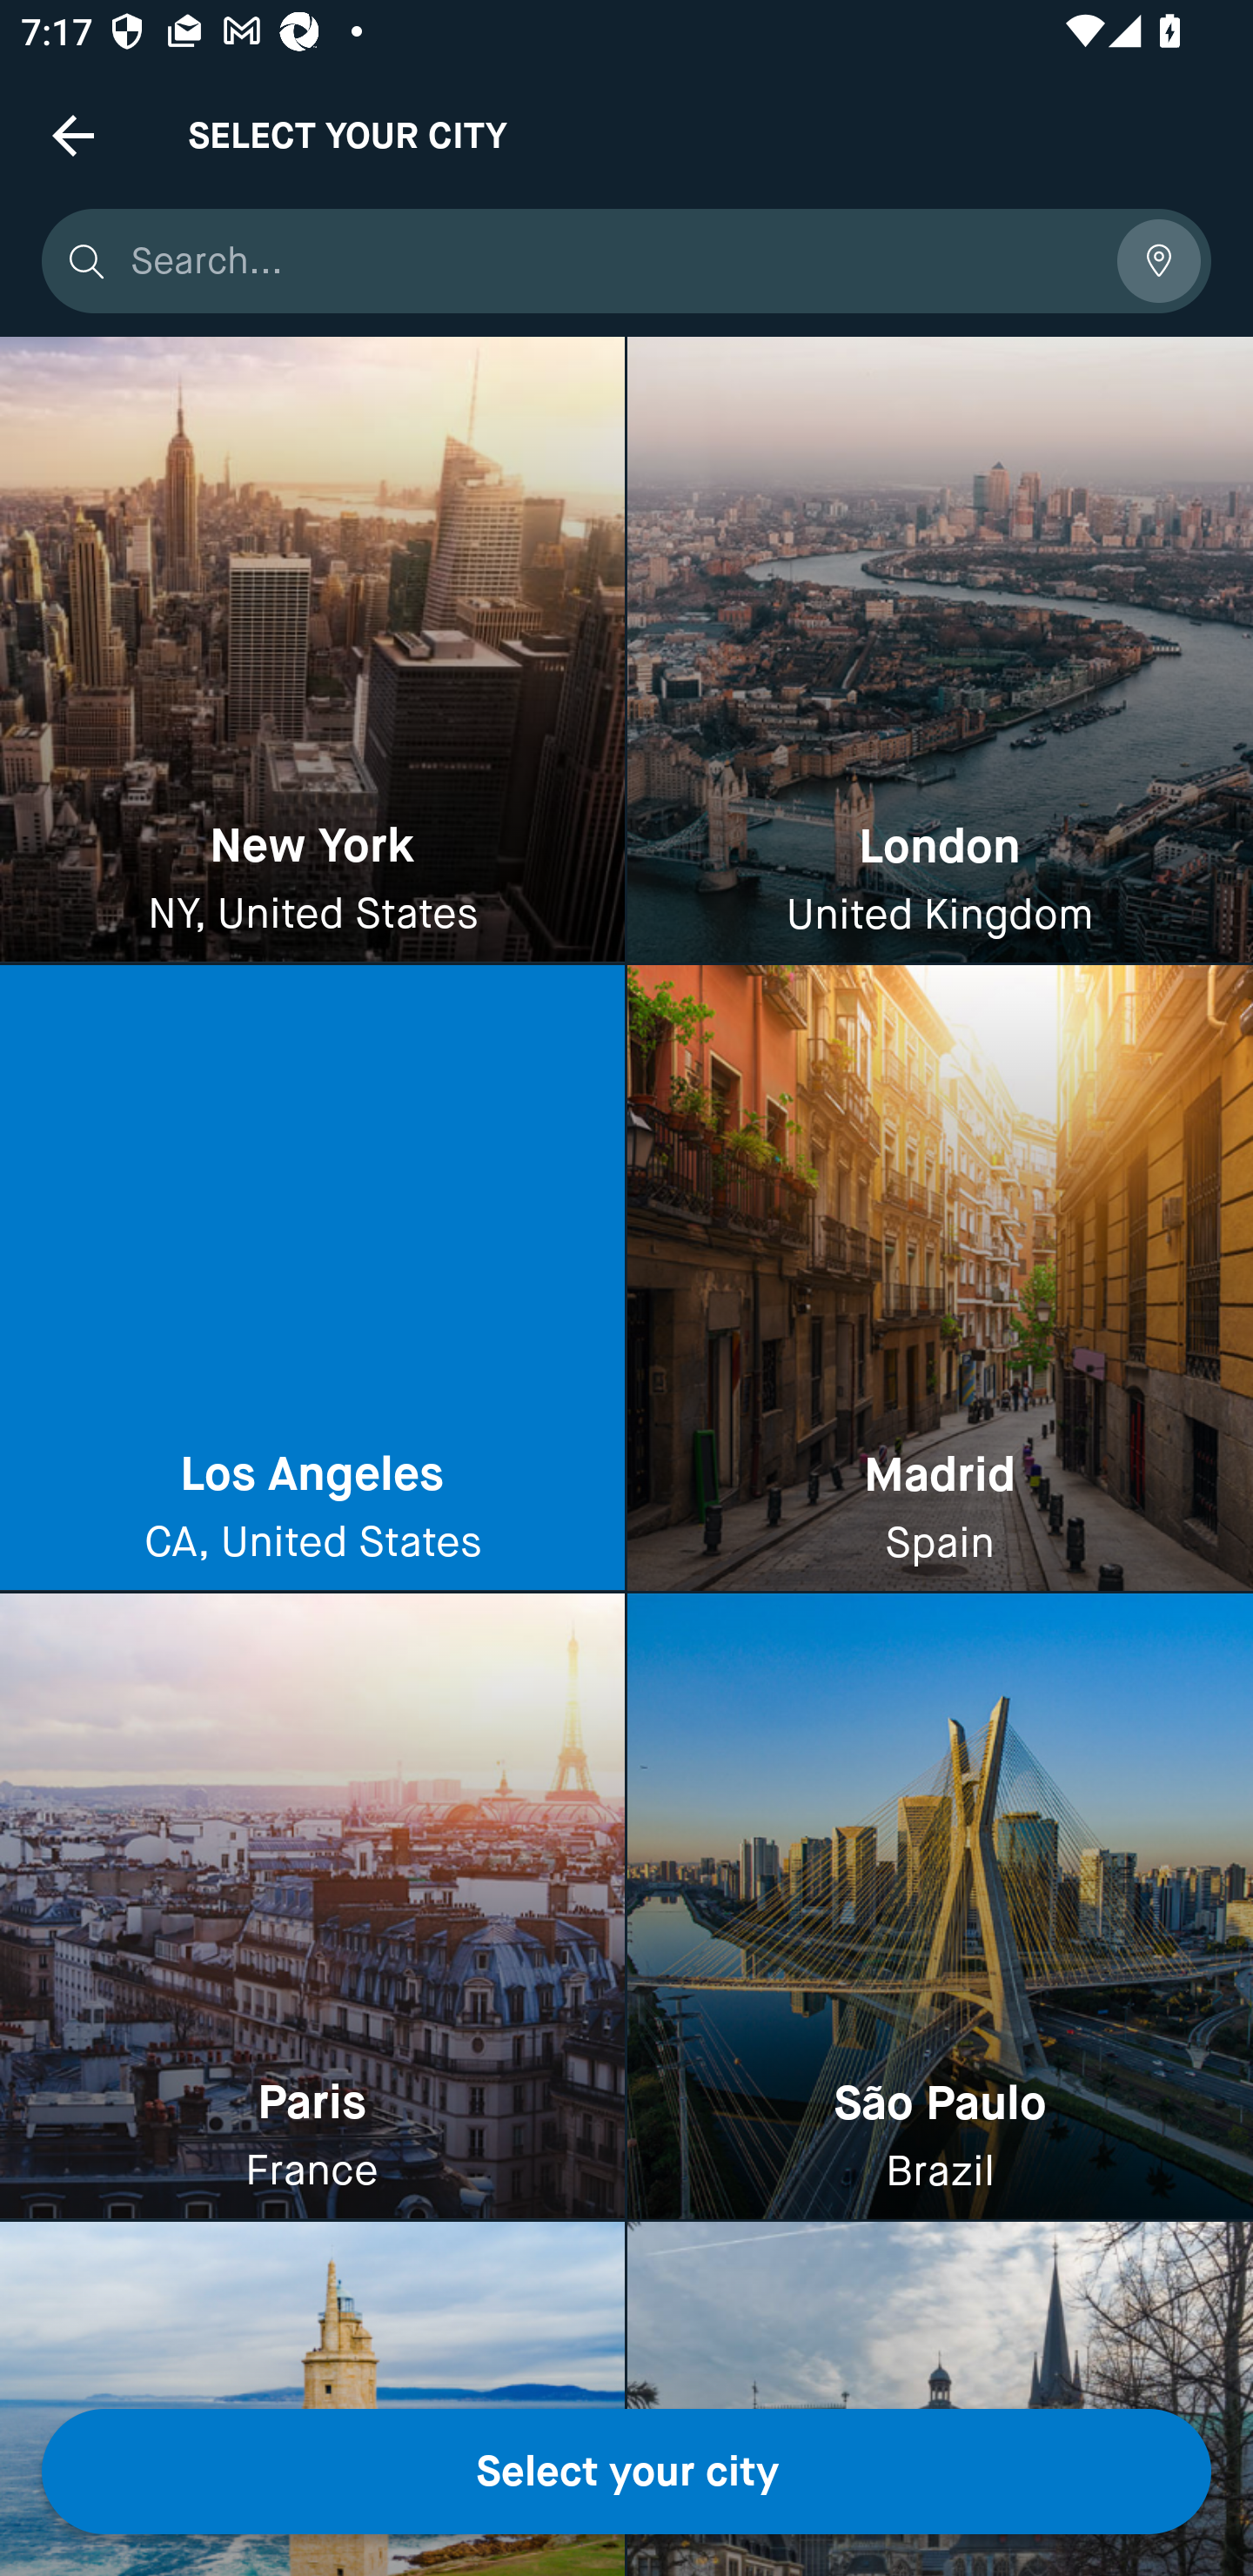 The height and width of the screenshot is (2576, 1253). I want to click on Navigate up, so click(73, 135).